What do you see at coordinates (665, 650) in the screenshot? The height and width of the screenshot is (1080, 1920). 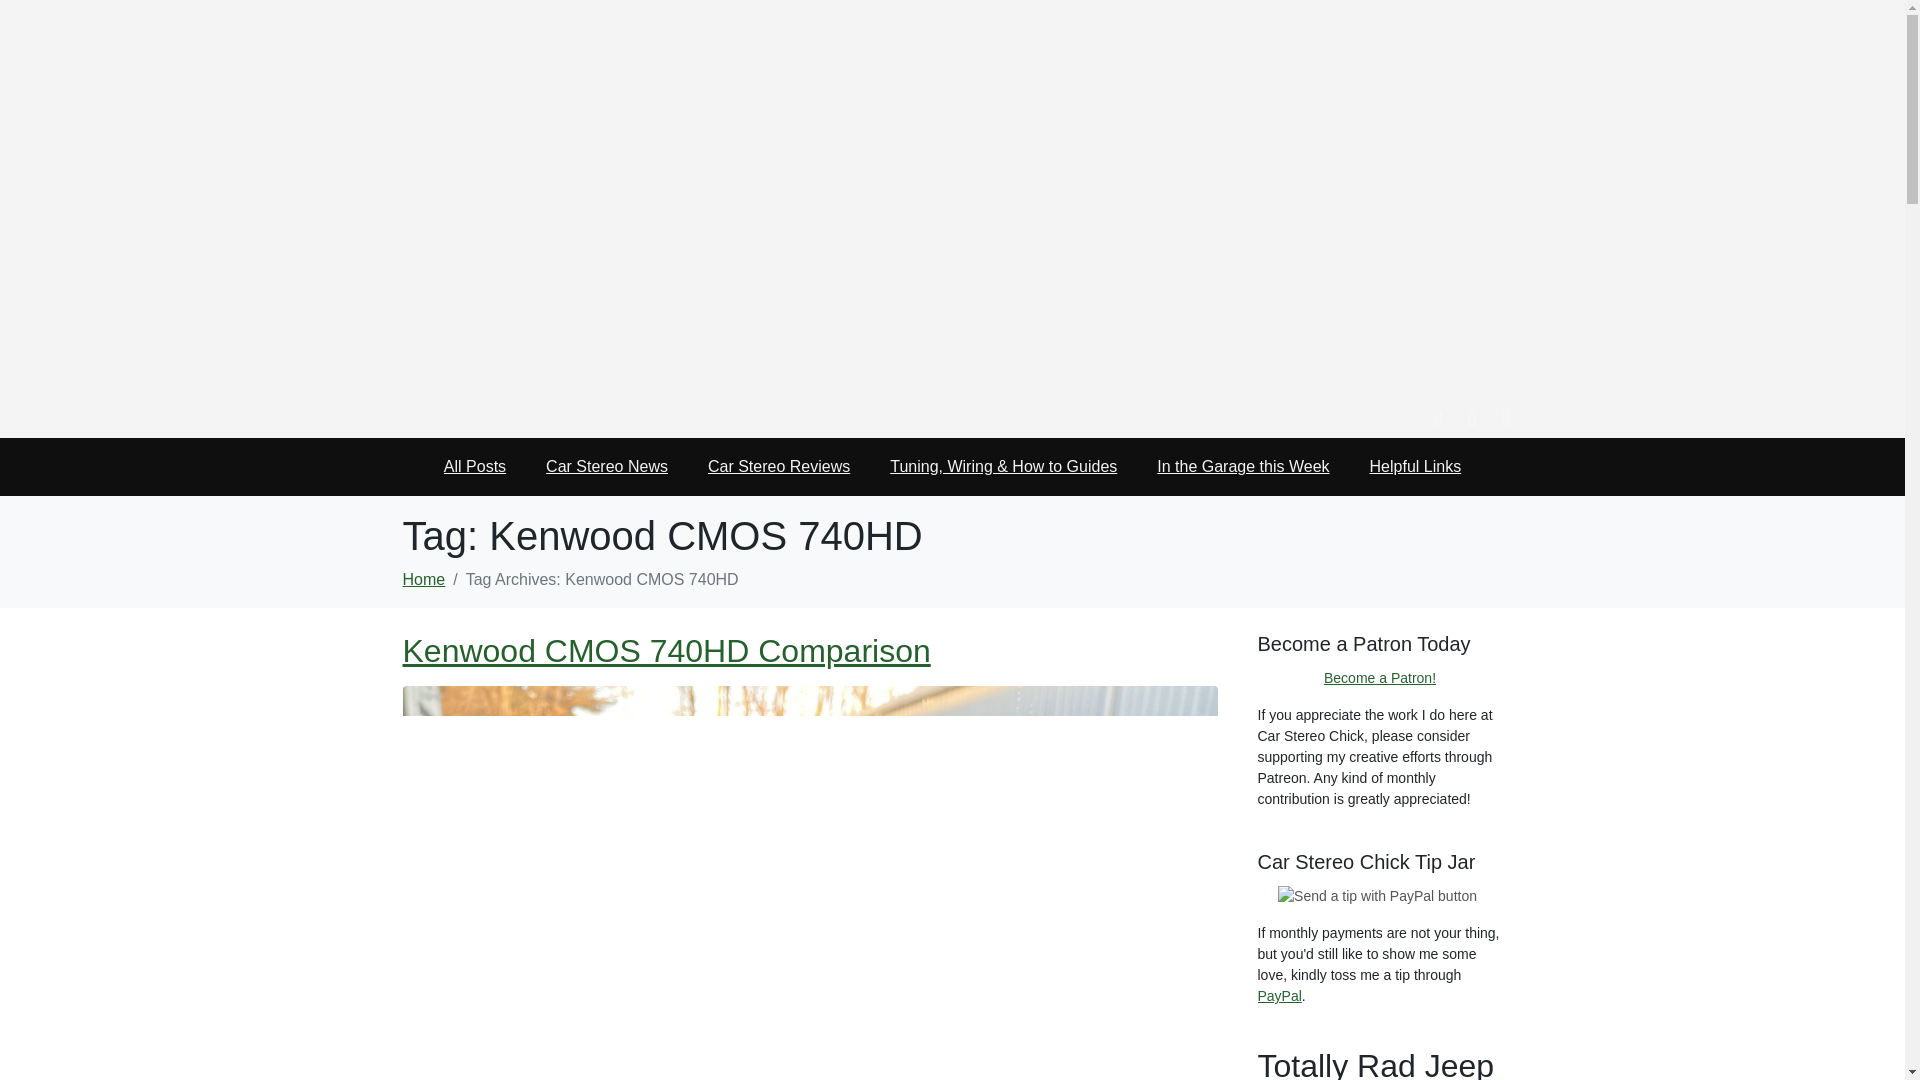 I see `Kenwood CMOS 740HD Comparison` at bounding box center [665, 650].